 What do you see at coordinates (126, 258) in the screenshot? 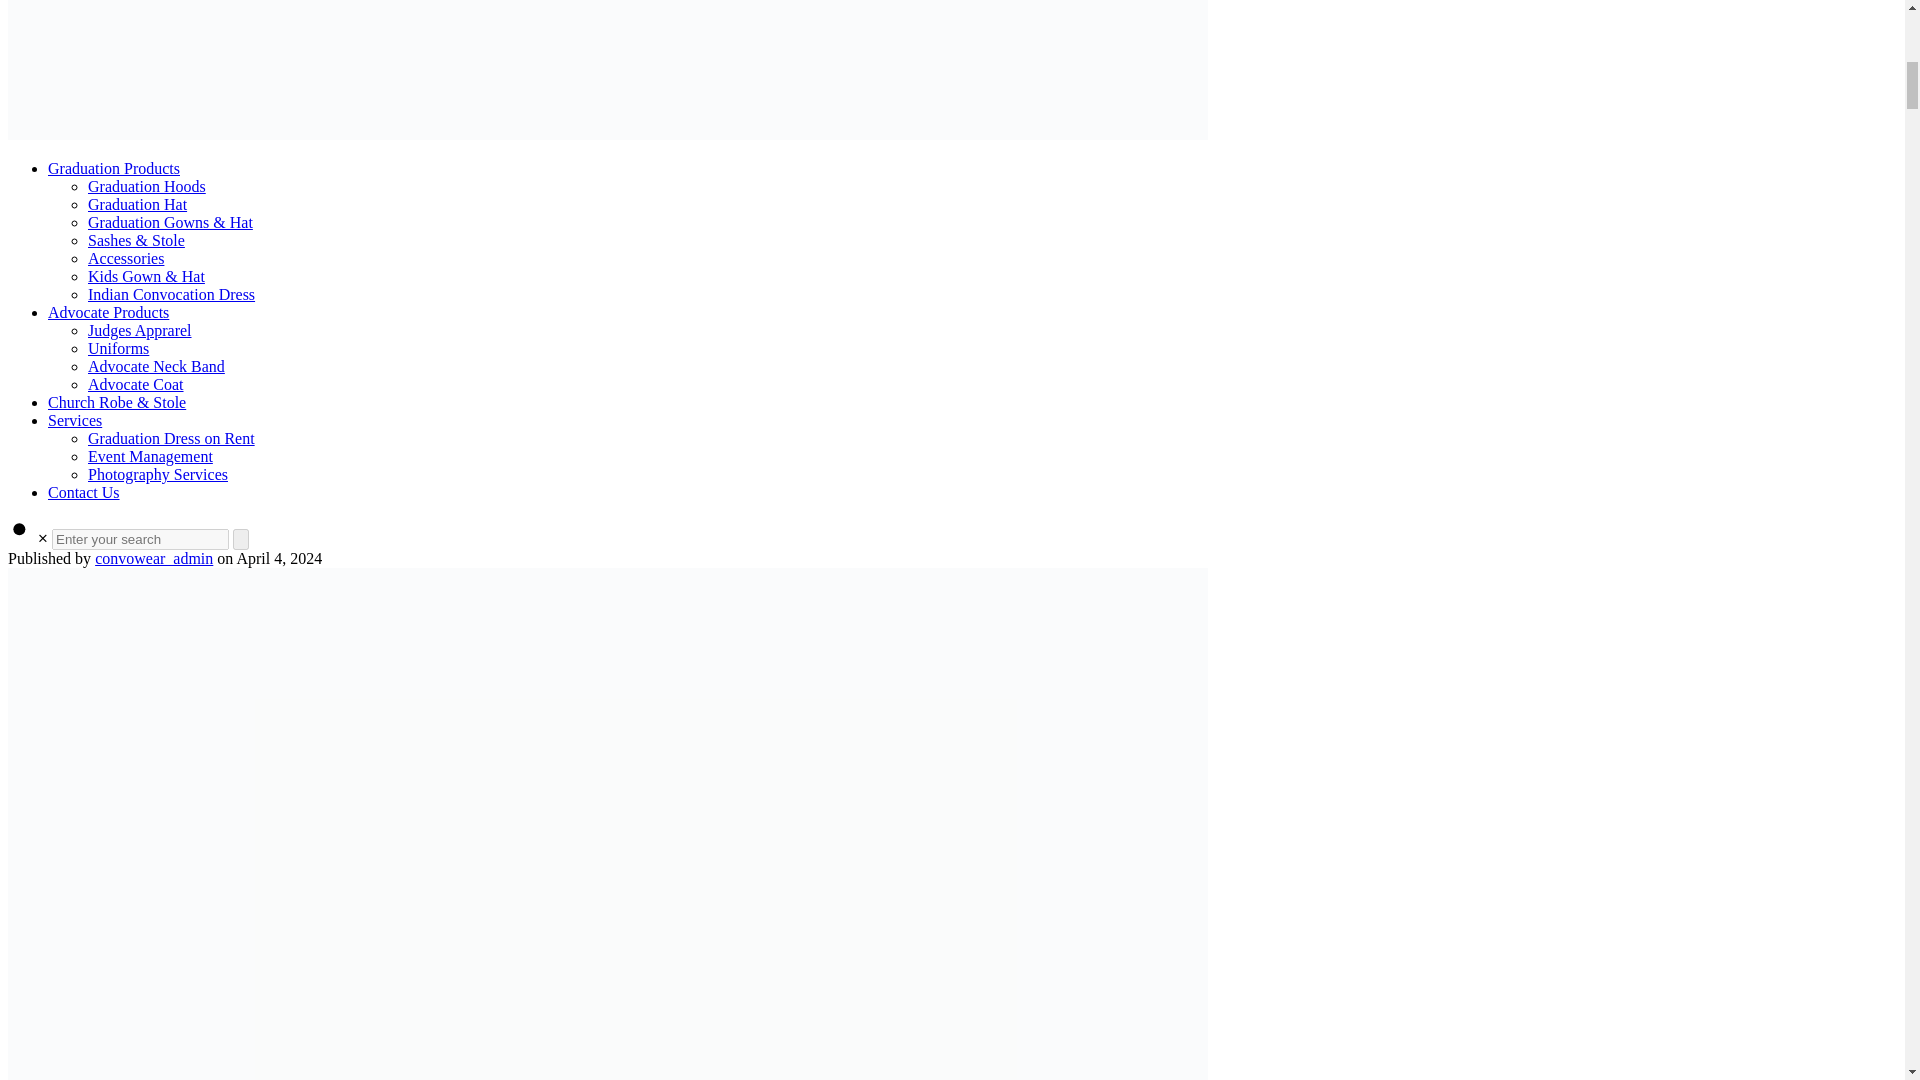
I see `Accessories` at bounding box center [126, 258].